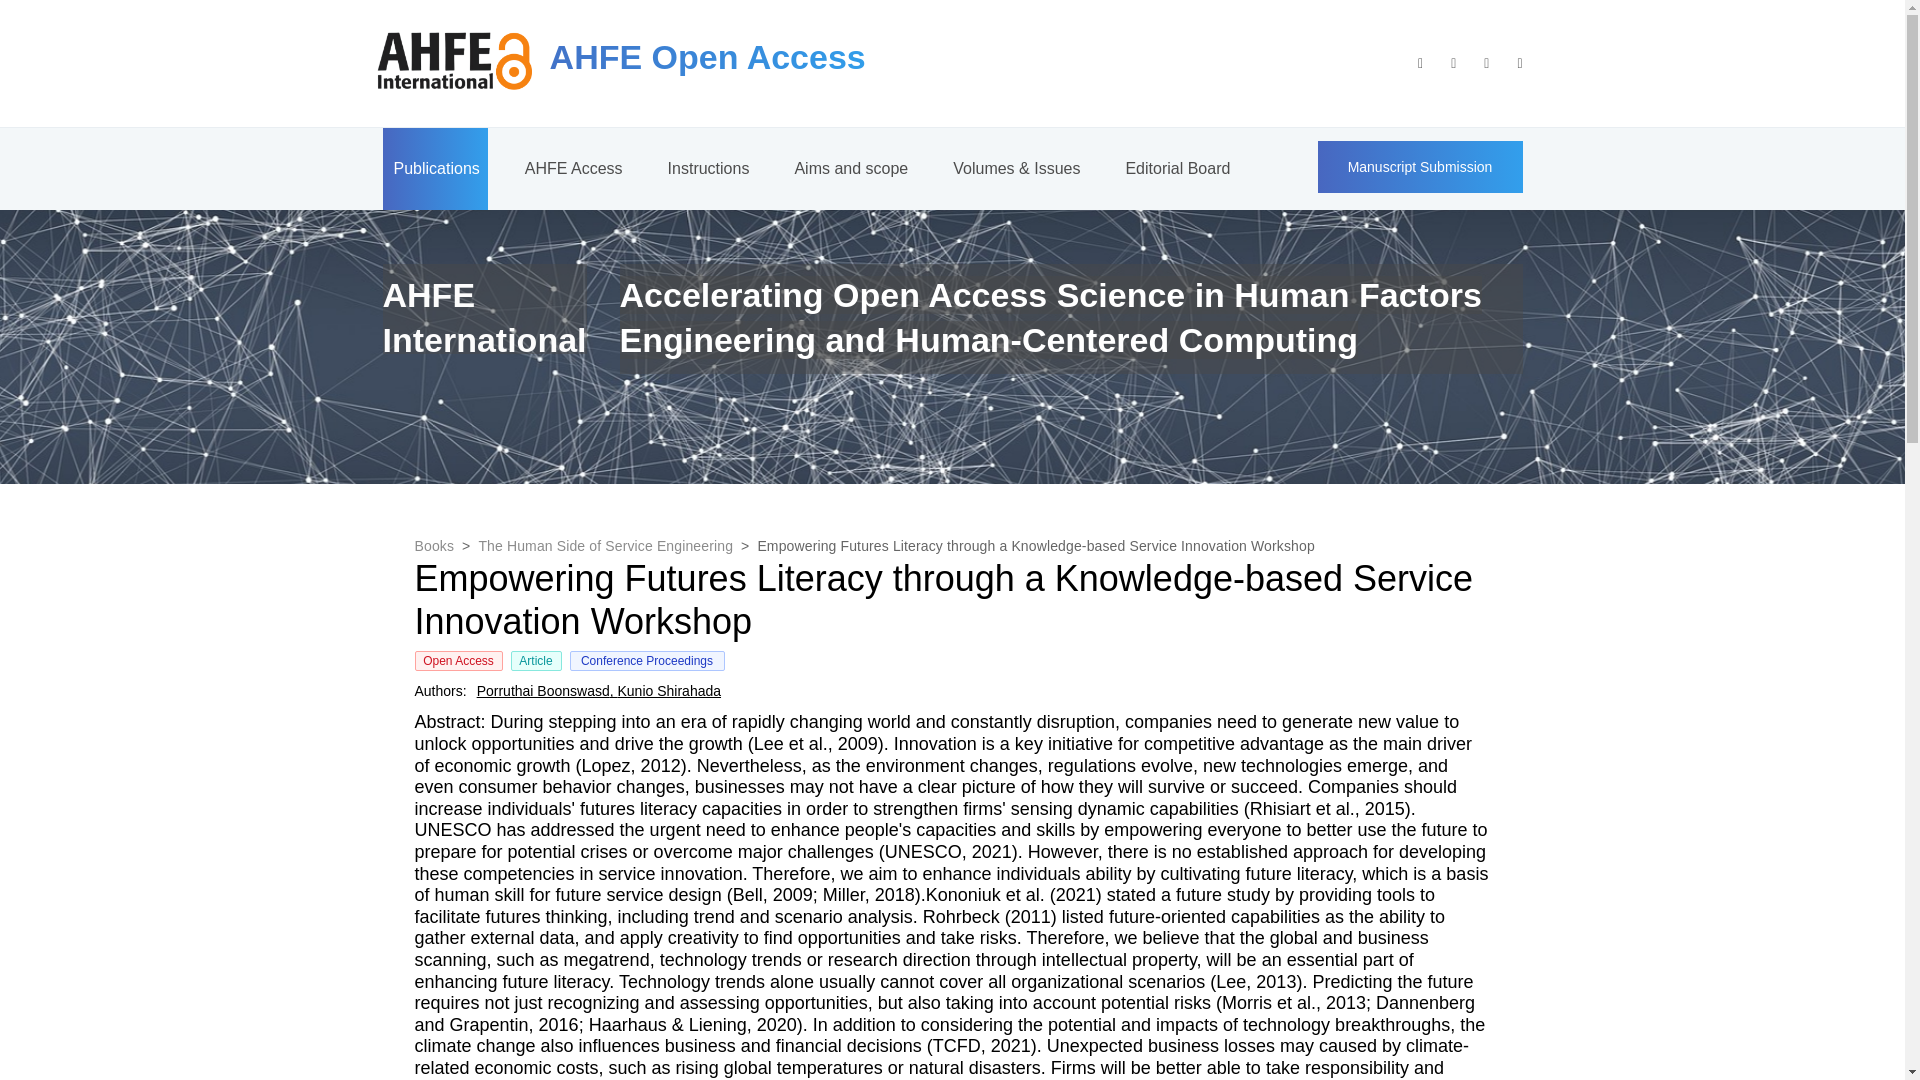 The image size is (1920, 1080). I want to click on Manuscript Submission, so click(1420, 166).